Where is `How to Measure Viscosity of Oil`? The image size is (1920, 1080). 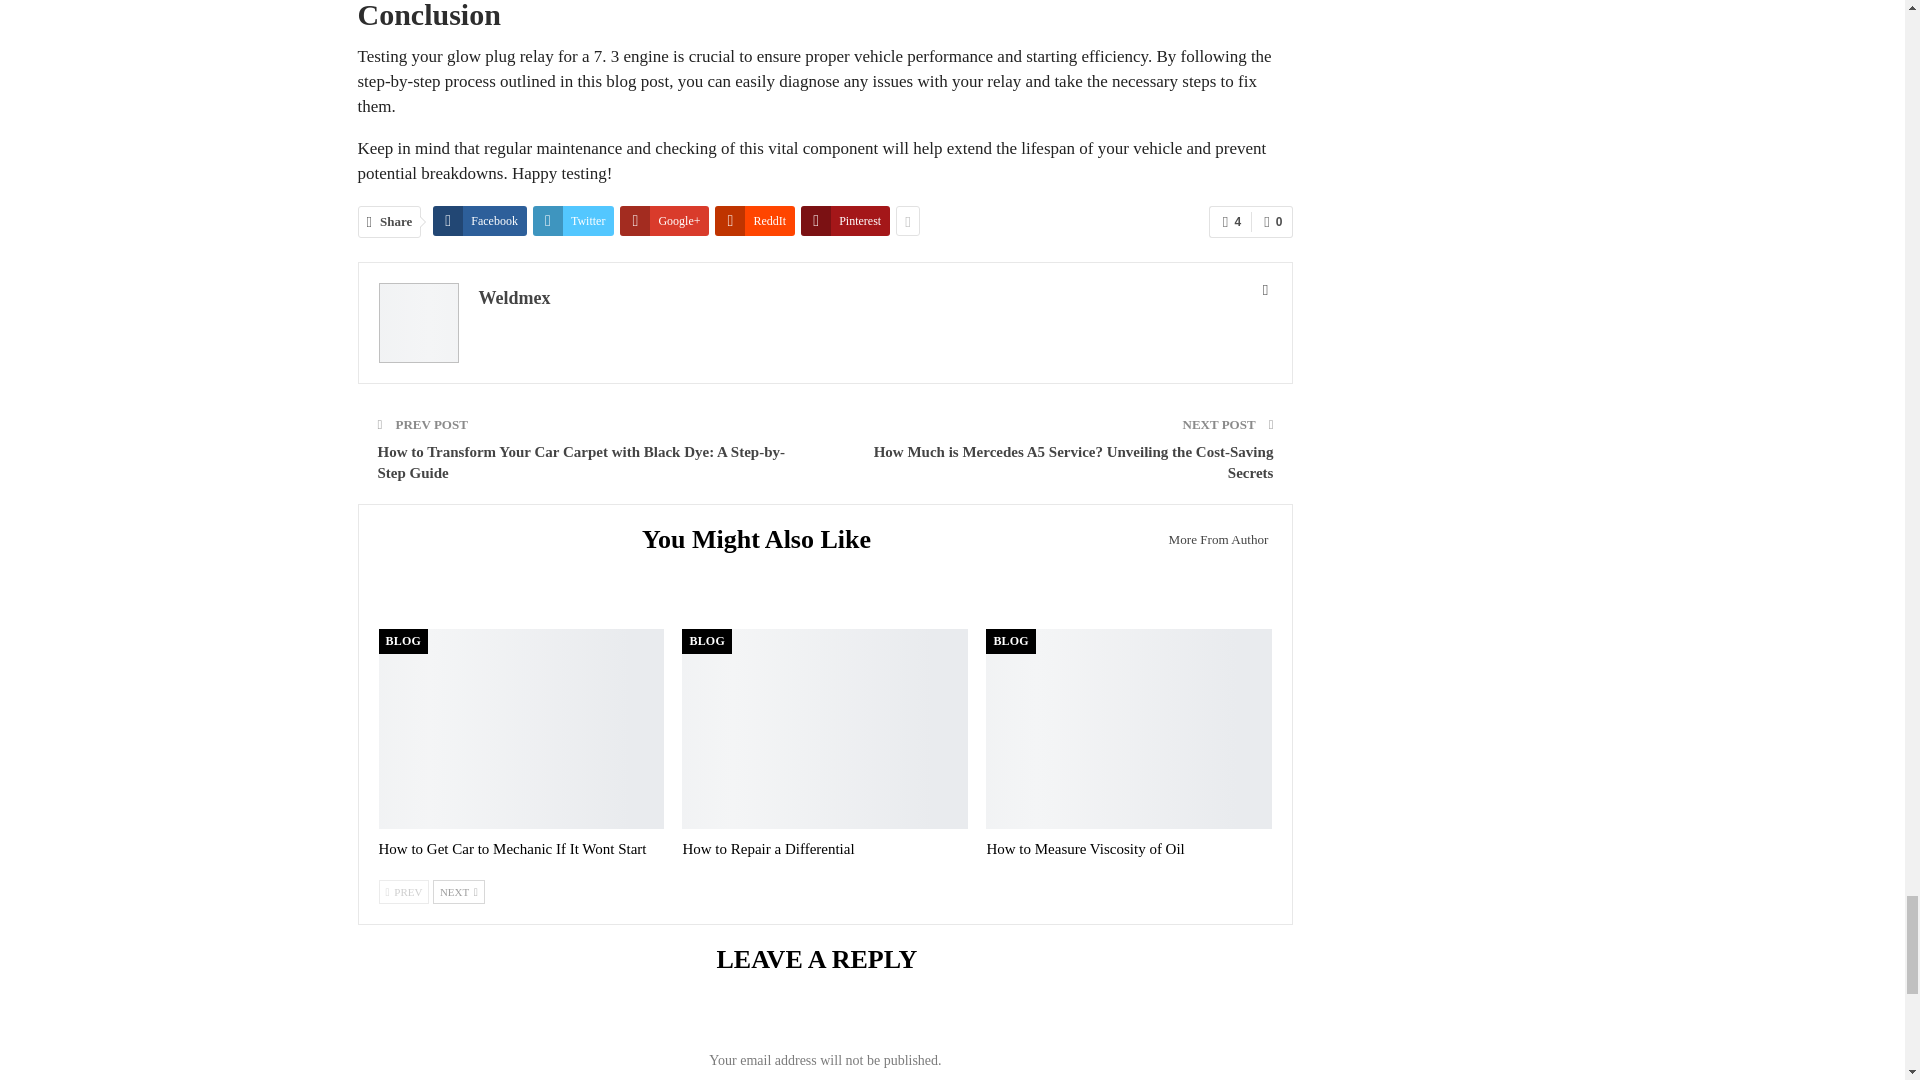
How to Measure Viscosity of Oil is located at coordinates (1085, 849).